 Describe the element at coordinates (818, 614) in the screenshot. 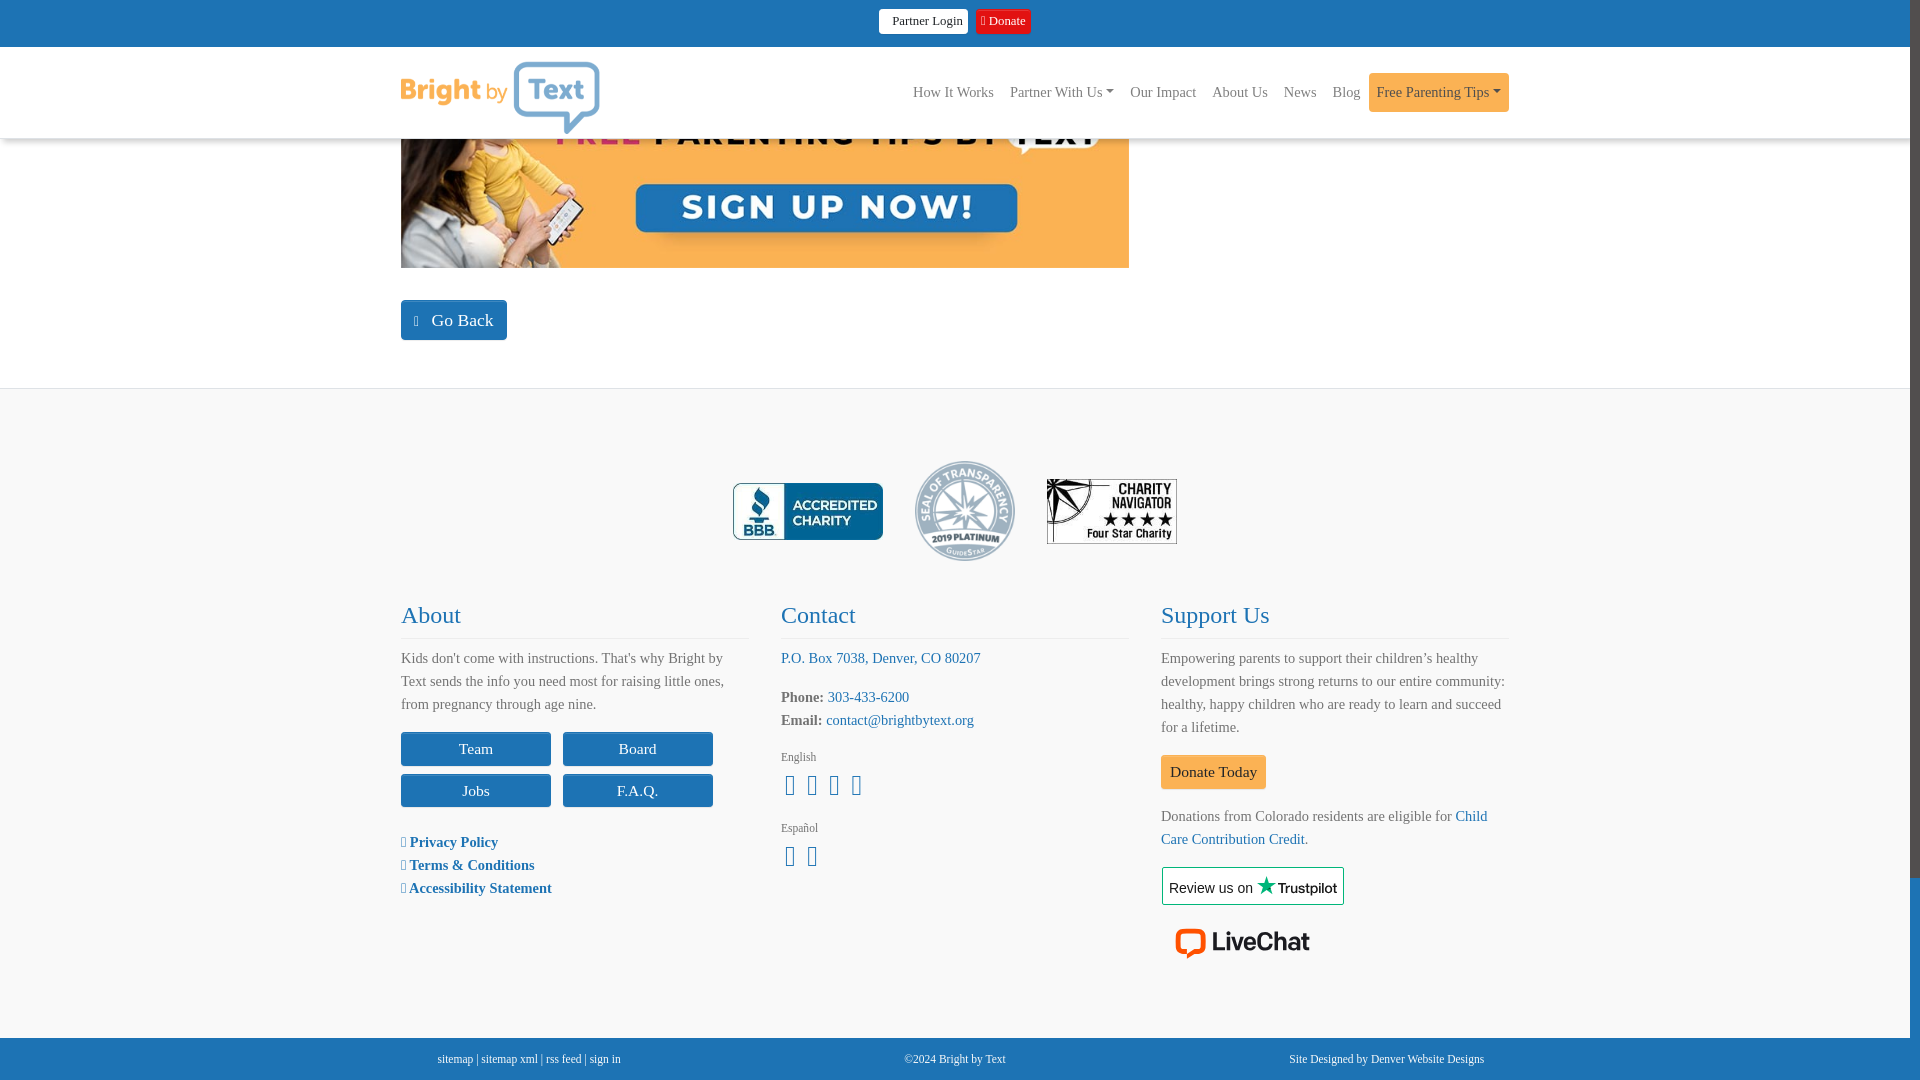

I see `Contact` at that location.